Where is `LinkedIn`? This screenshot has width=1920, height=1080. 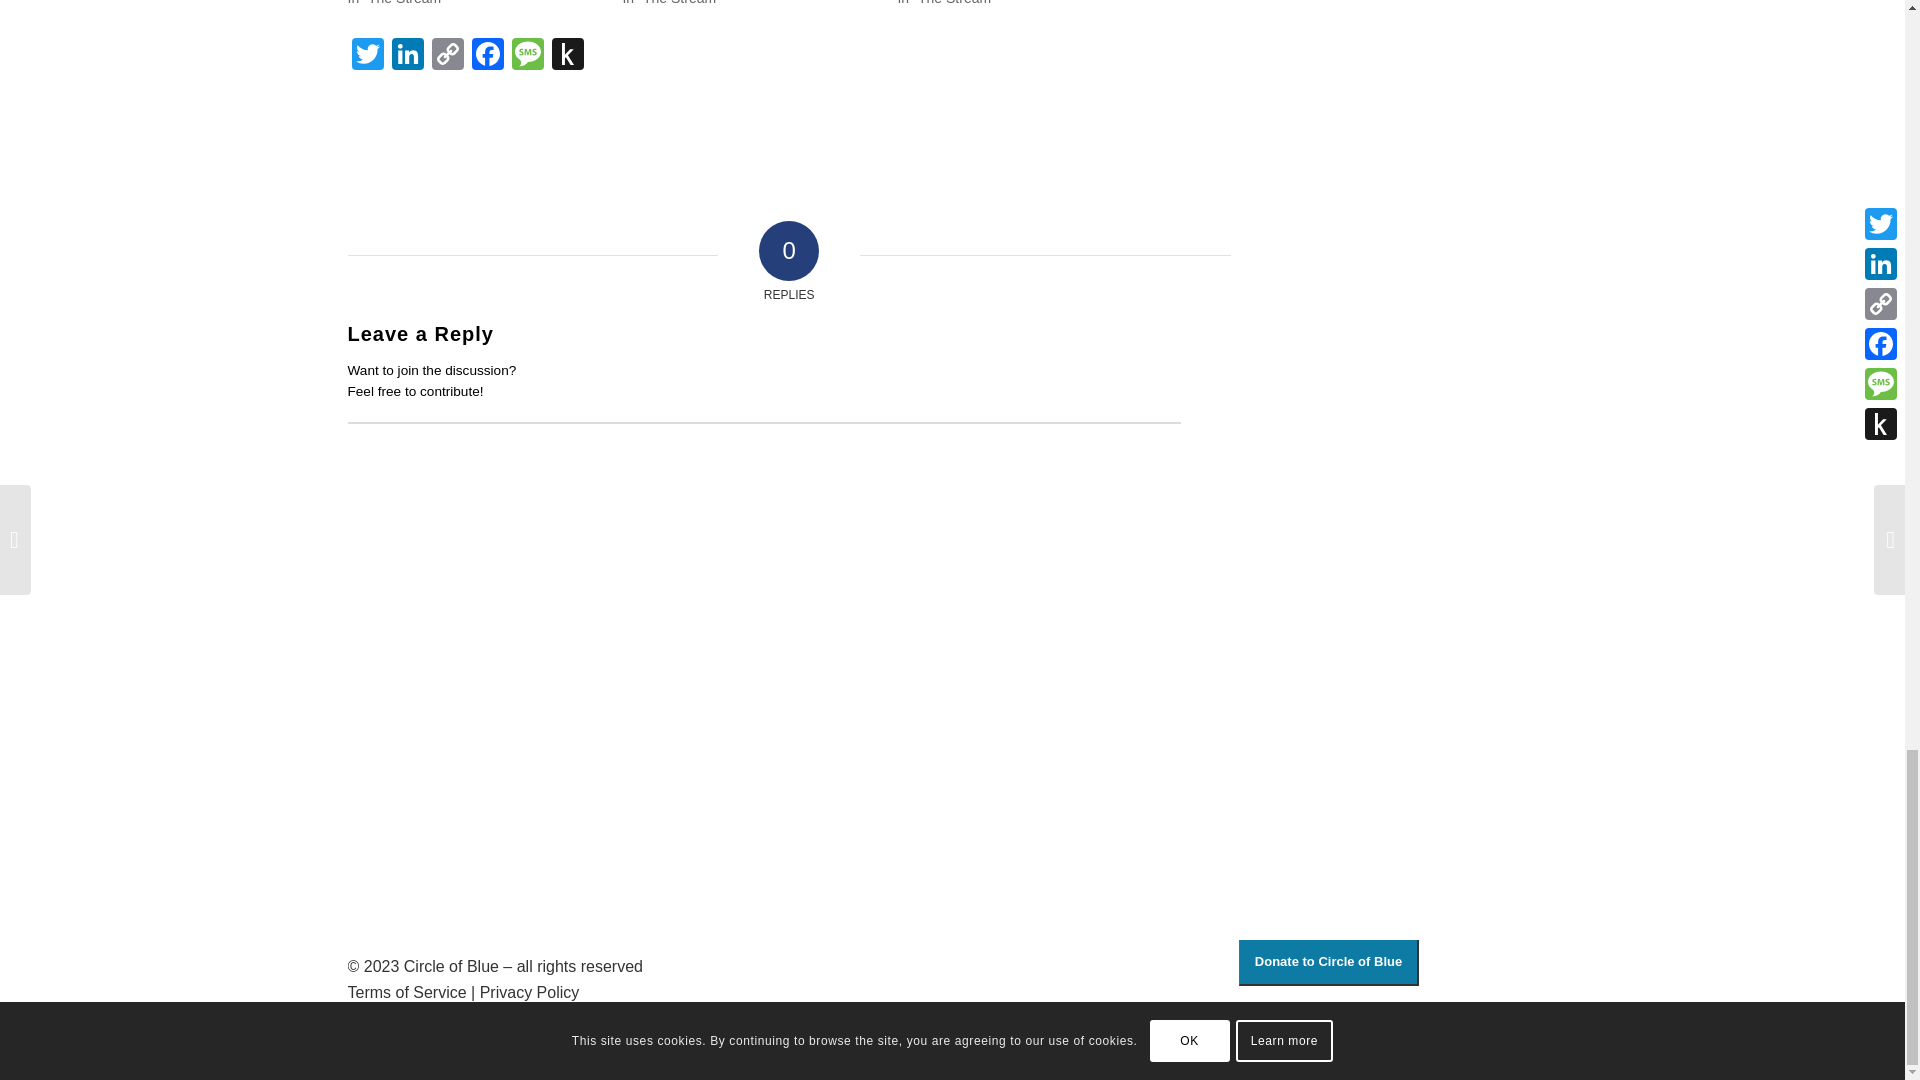
LinkedIn is located at coordinates (408, 56).